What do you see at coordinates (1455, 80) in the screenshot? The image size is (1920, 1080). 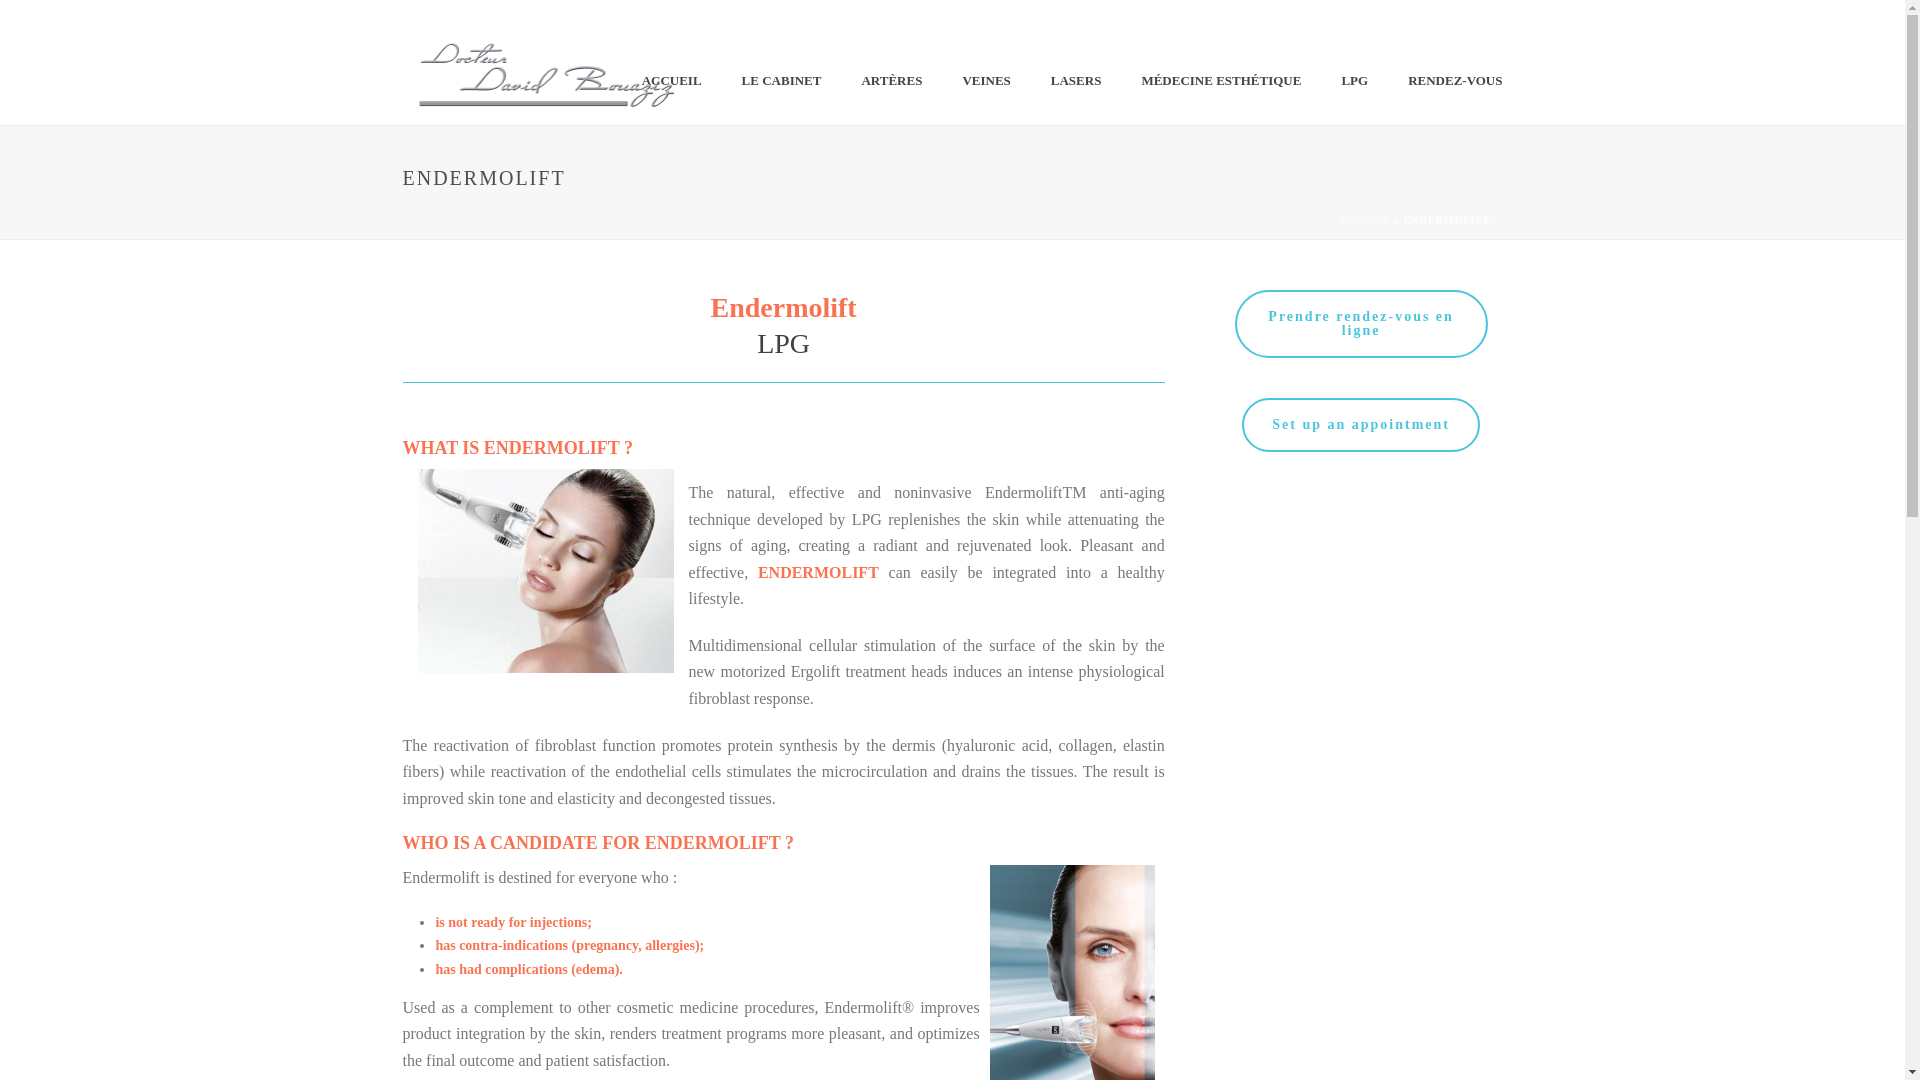 I see `RENDEZ-VOUS` at bounding box center [1455, 80].